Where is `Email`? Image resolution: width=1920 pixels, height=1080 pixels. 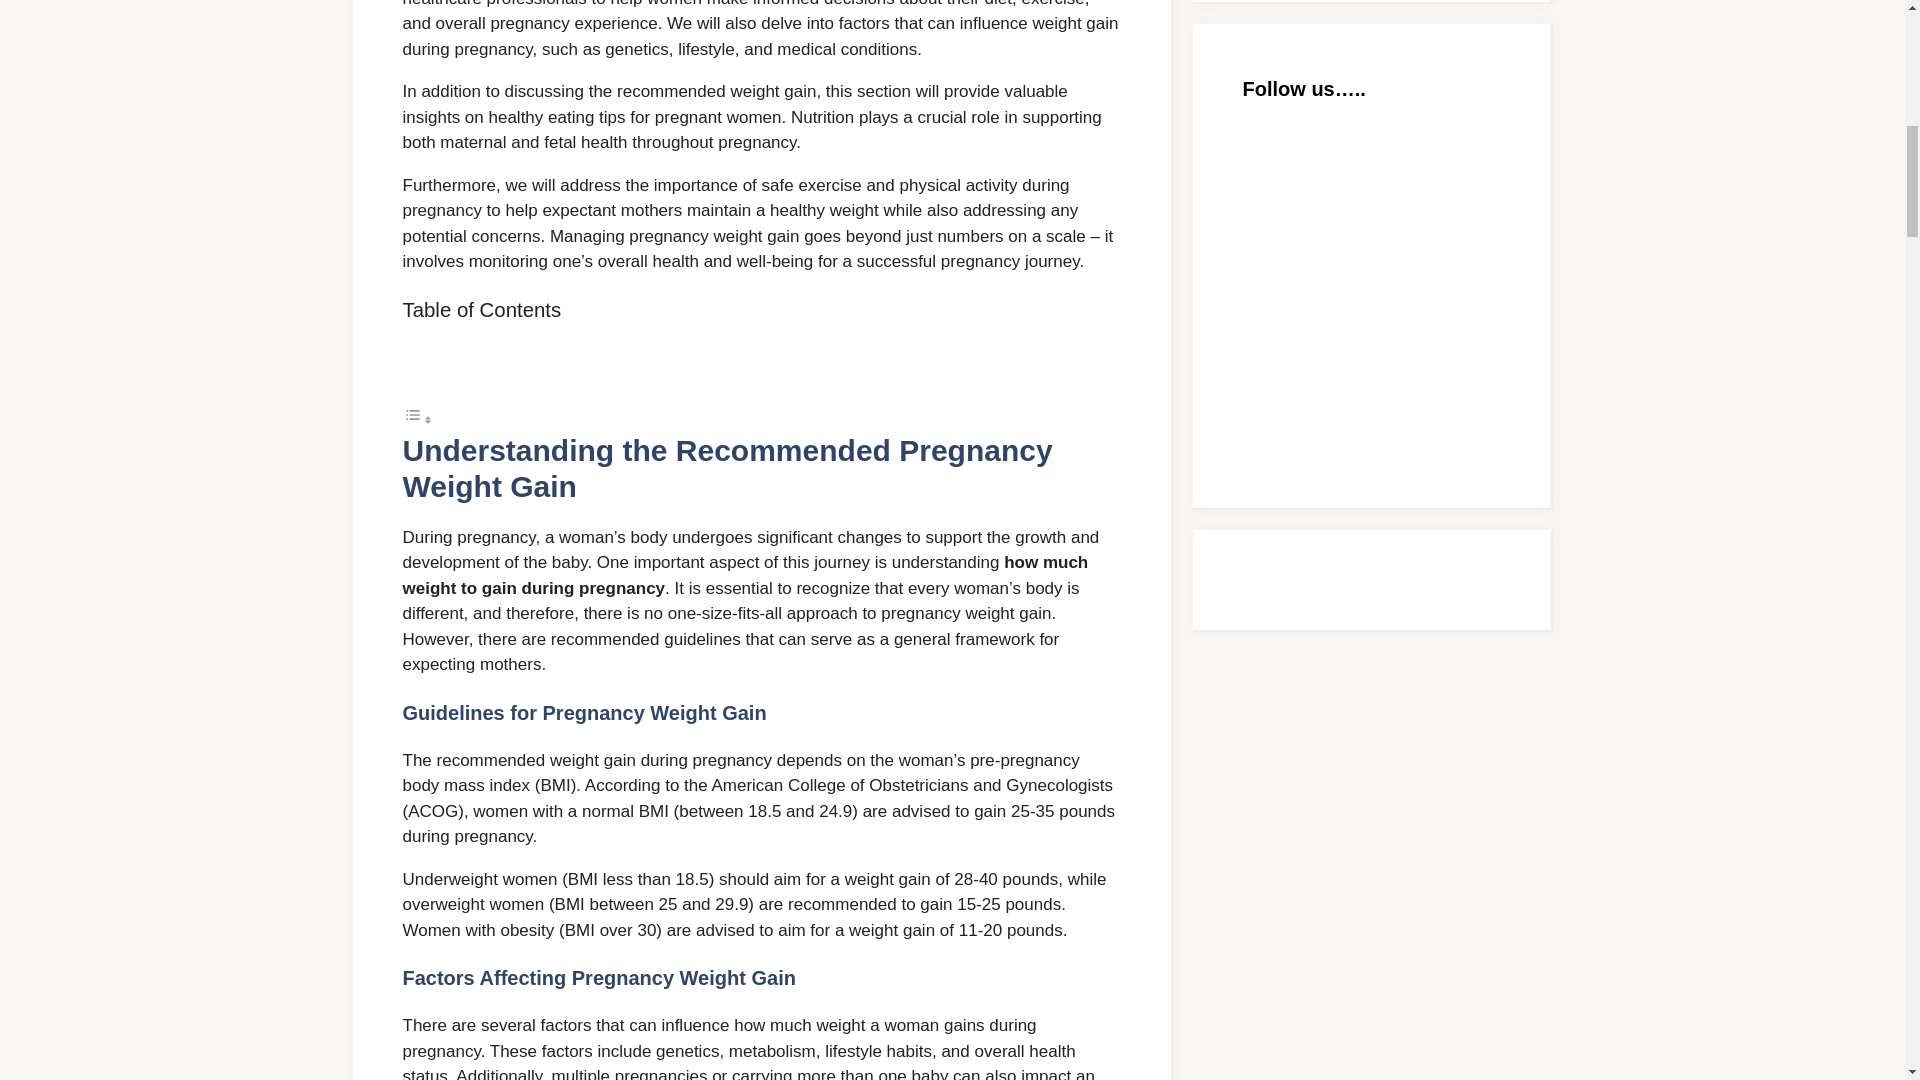 Email is located at coordinates (1392, 208).